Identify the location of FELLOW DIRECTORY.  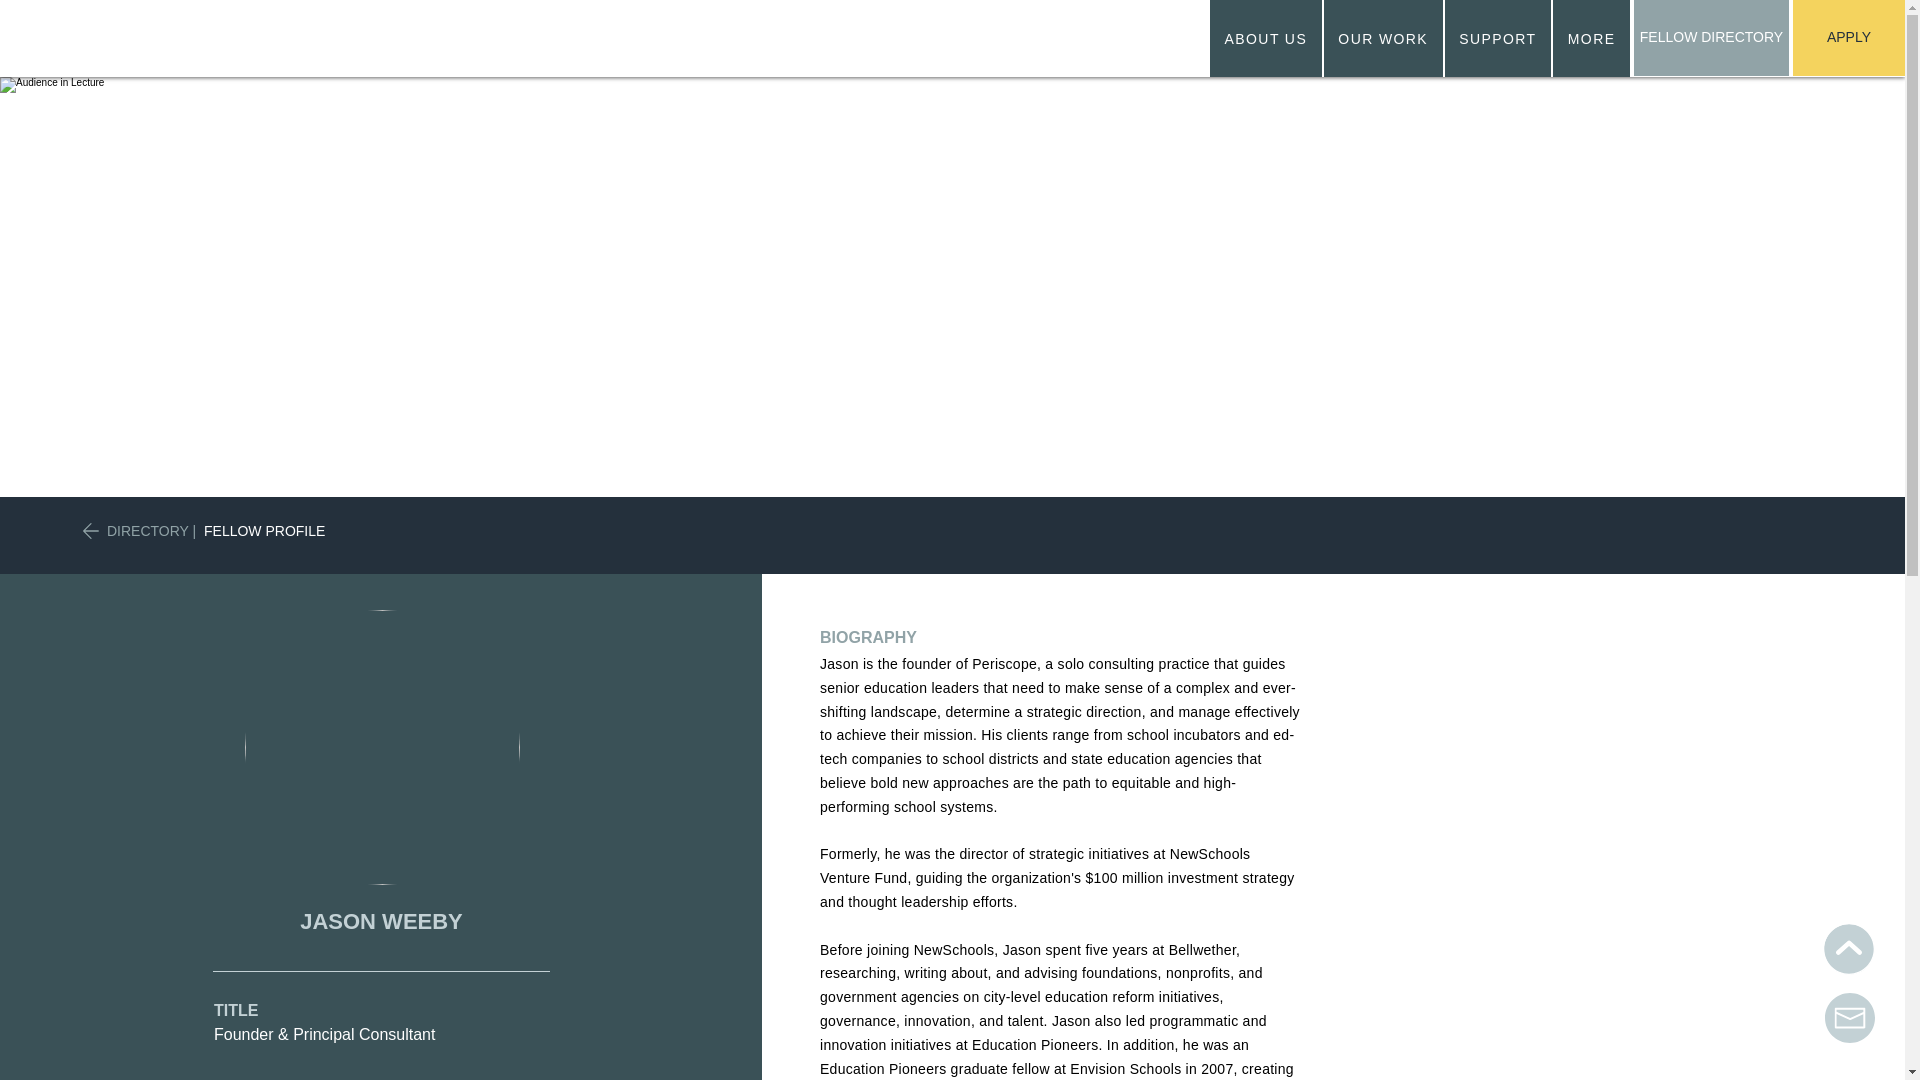
(1711, 38).